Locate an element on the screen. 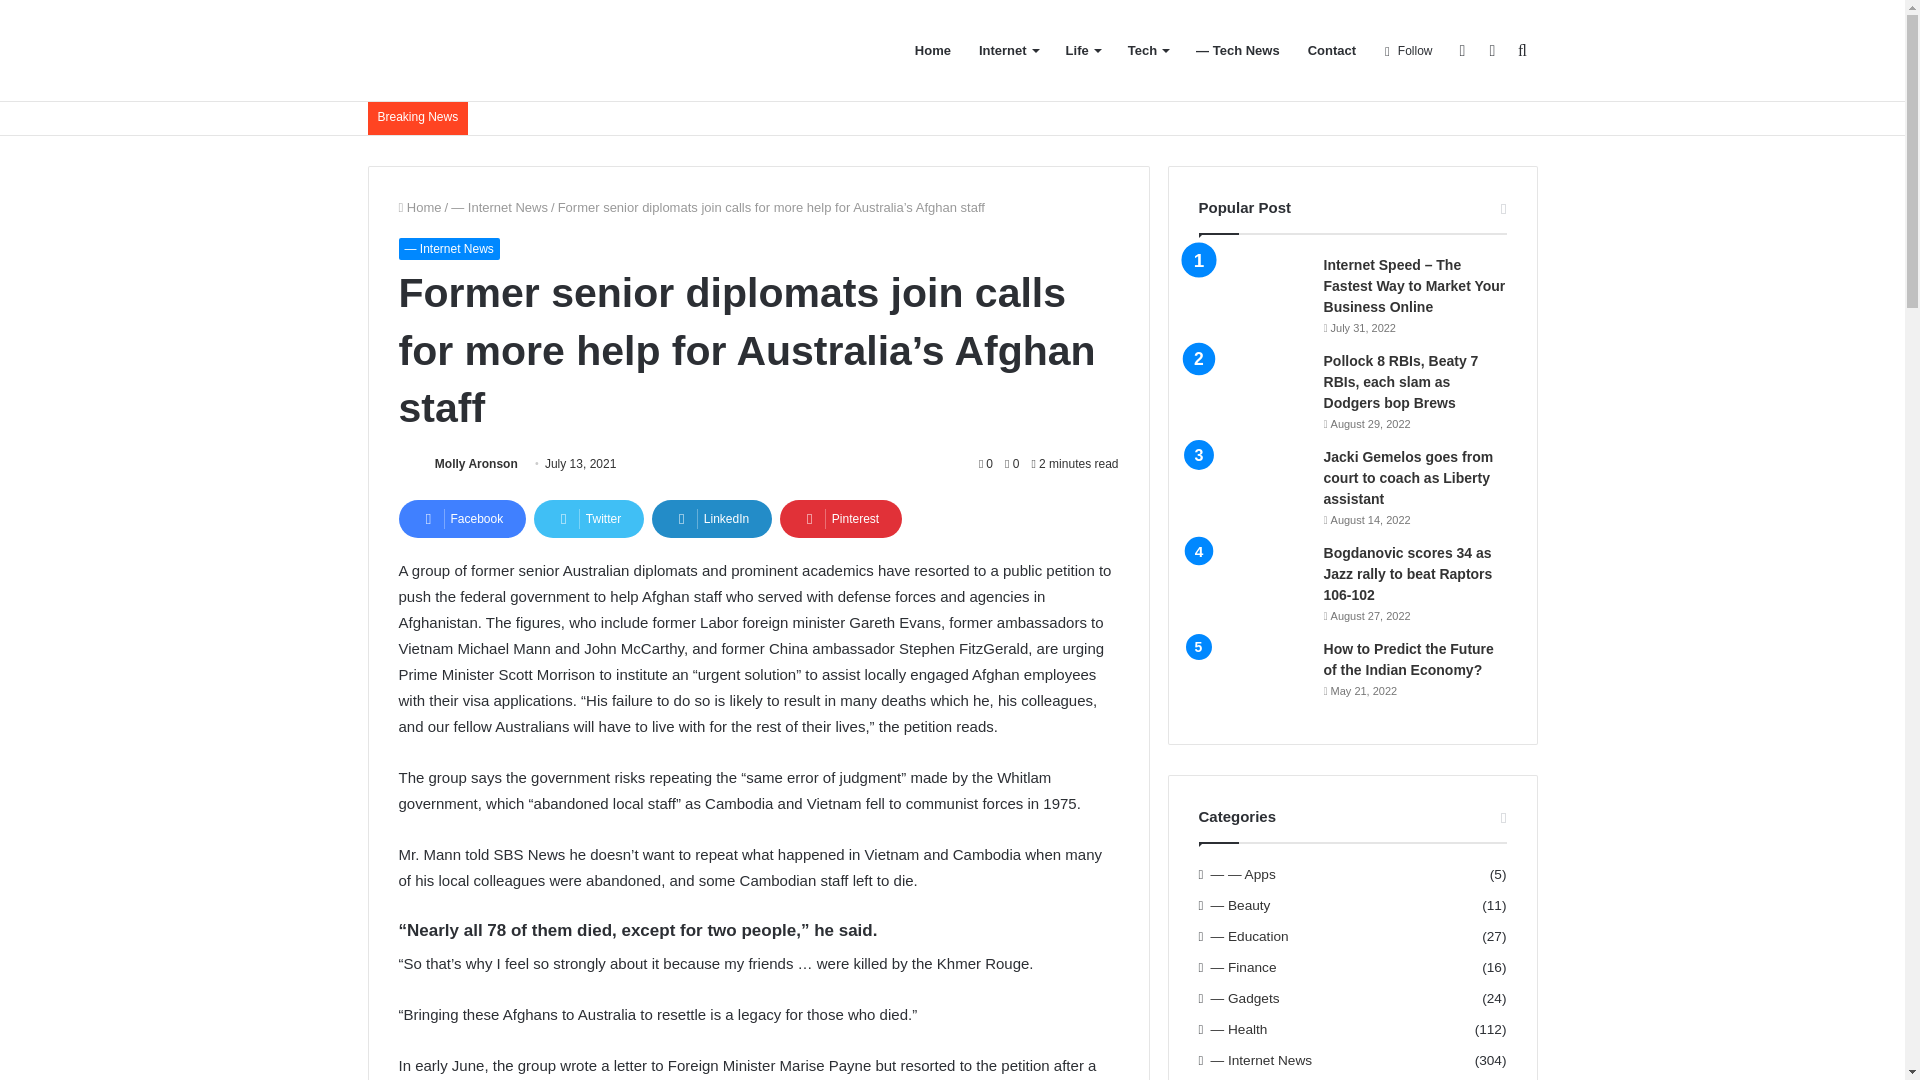 The width and height of the screenshot is (1920, 1080). Facebook is located at coordinates (462, 518).